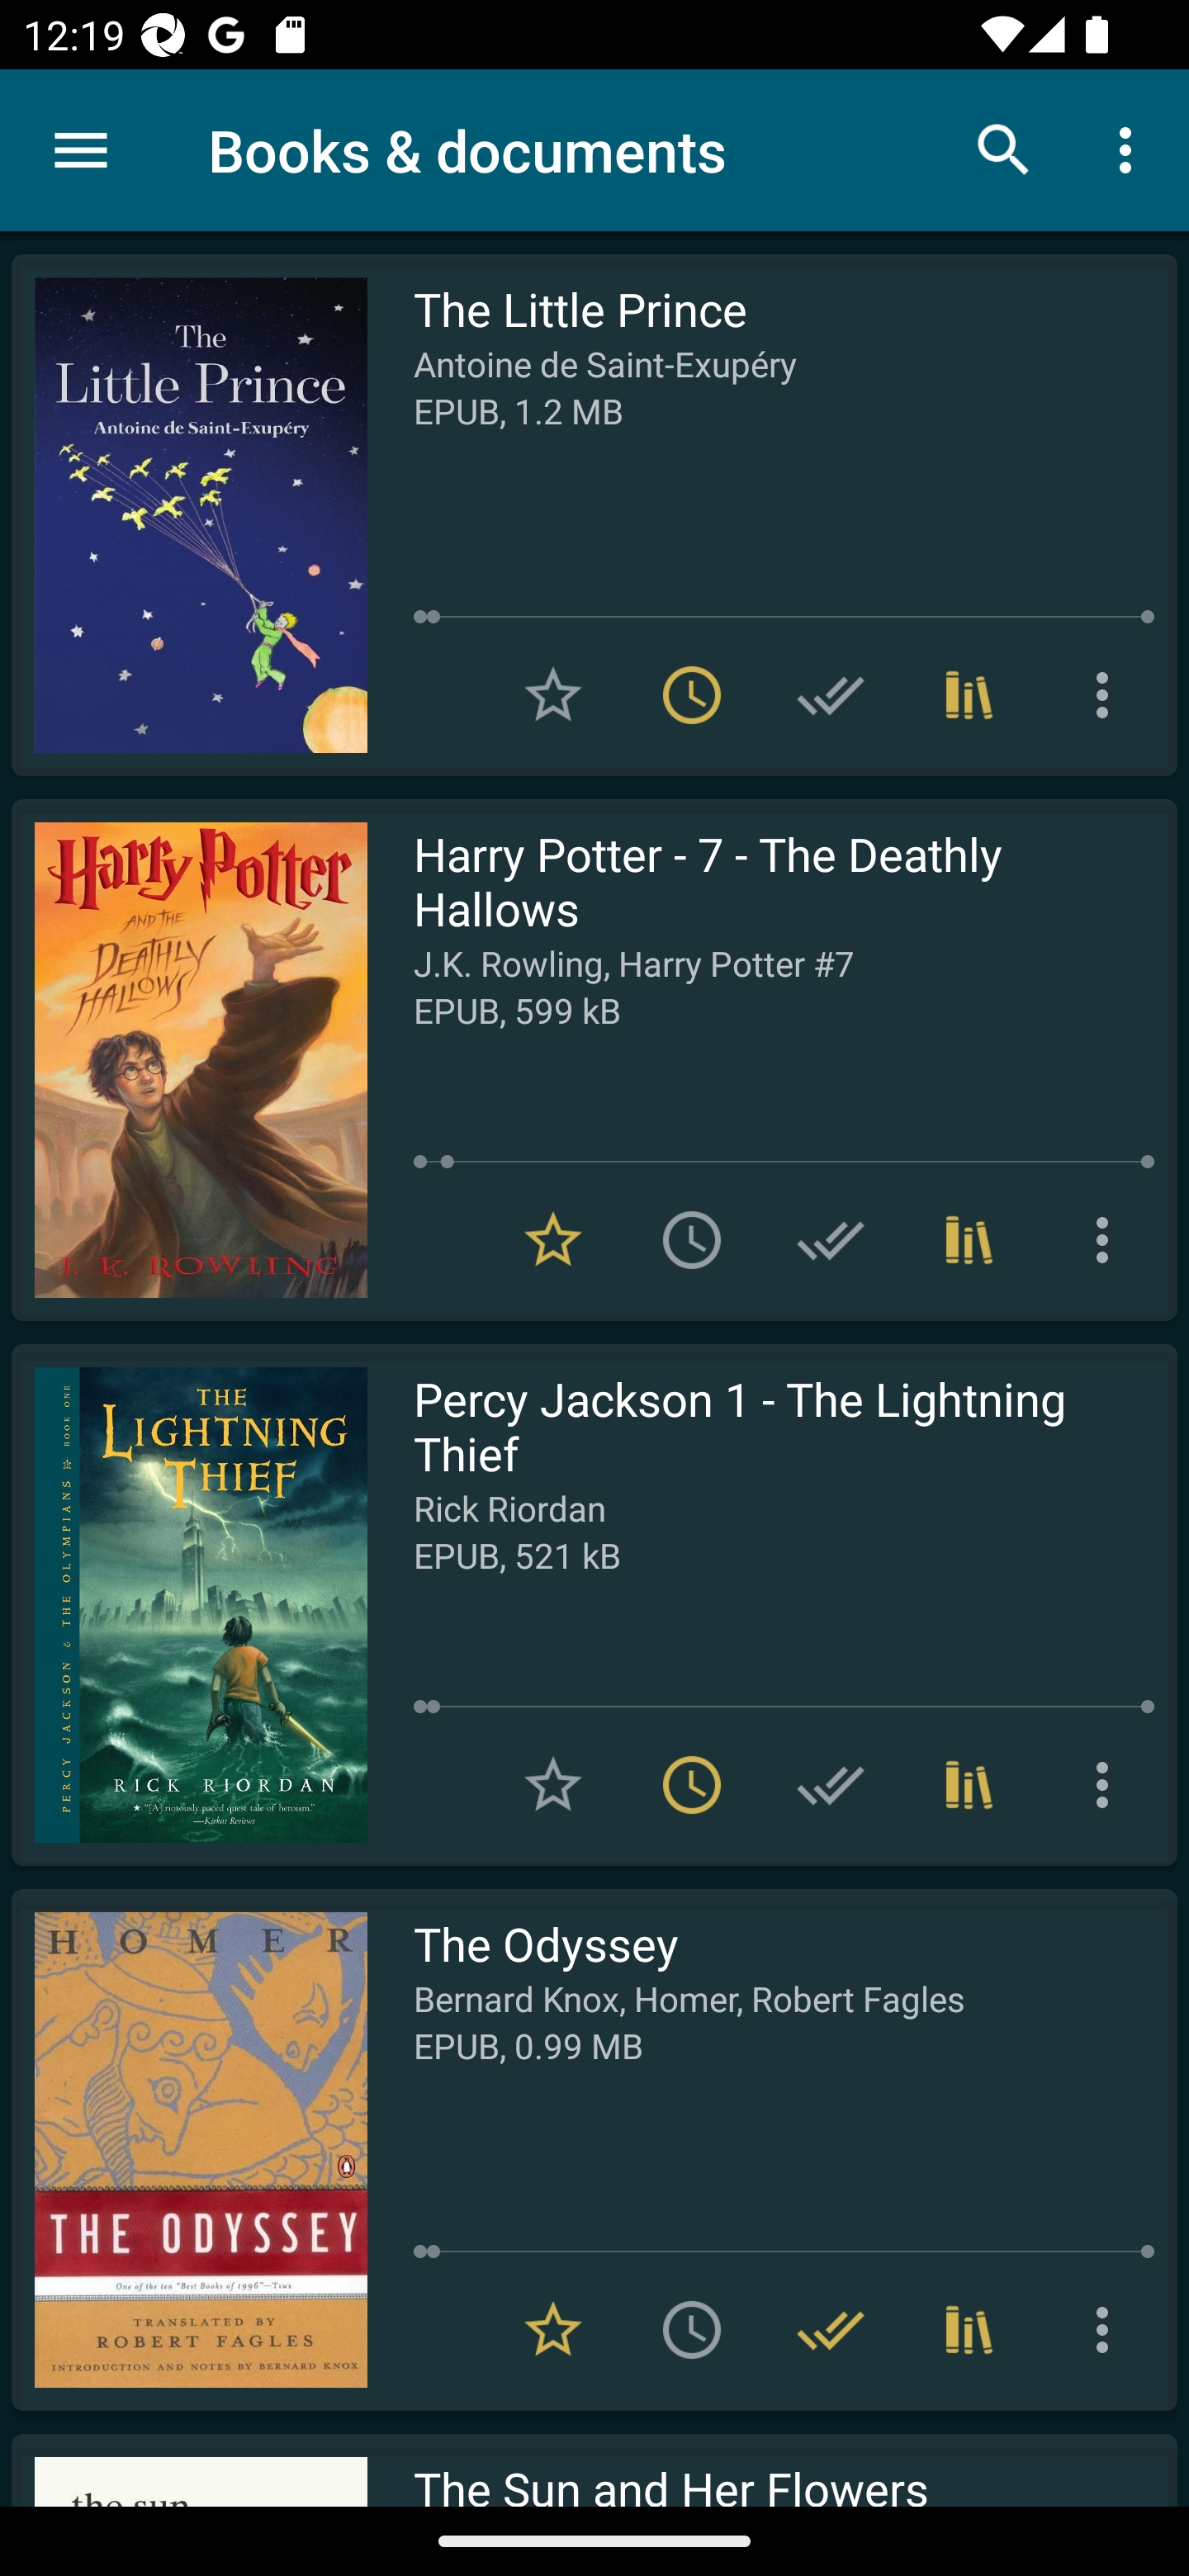 Image resolution: width=1189 pixels, height=2576 pixels. Describe the element at coordinates (969, 2330) in the screenshot. I see `Collections (2)` at that location.